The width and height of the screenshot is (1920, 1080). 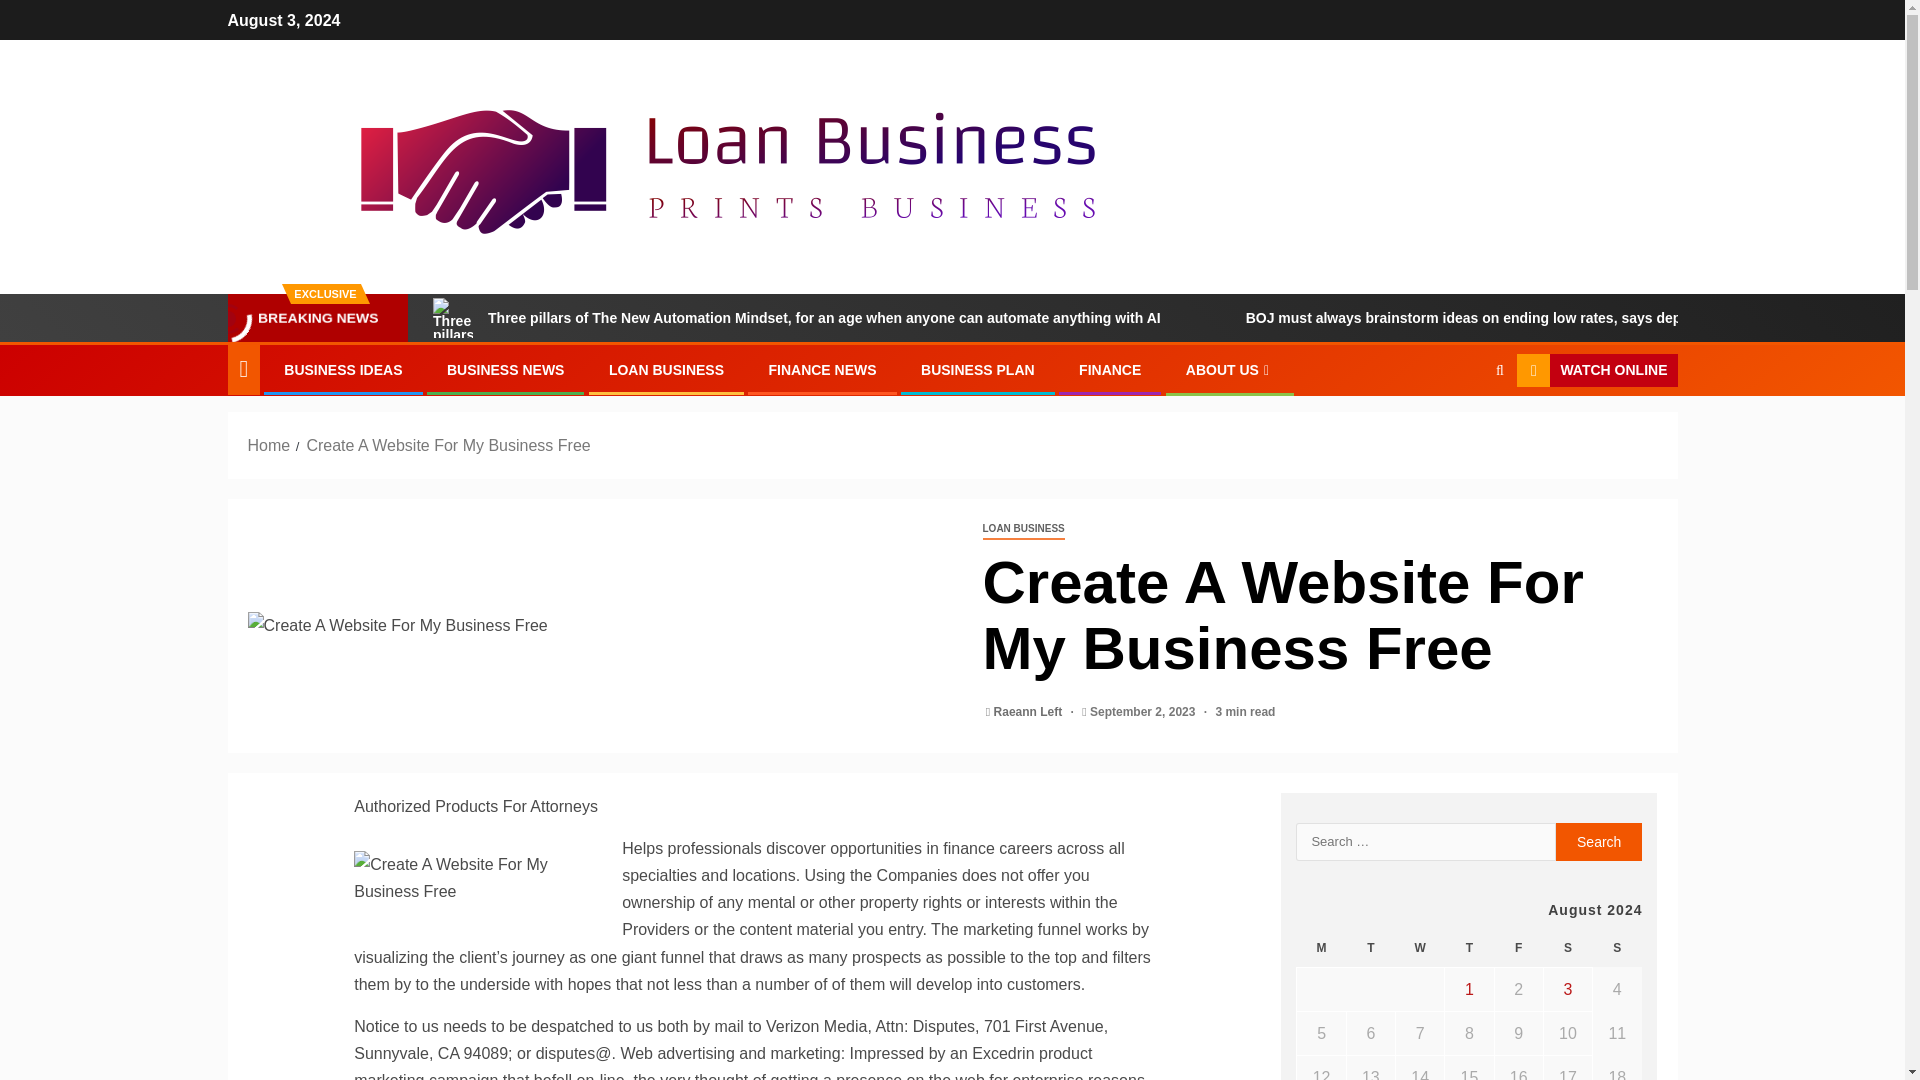 What do you see at coordinates (1567, 948) in the screenshot?
I see `Saturday` at bounding box center [1567, 948].